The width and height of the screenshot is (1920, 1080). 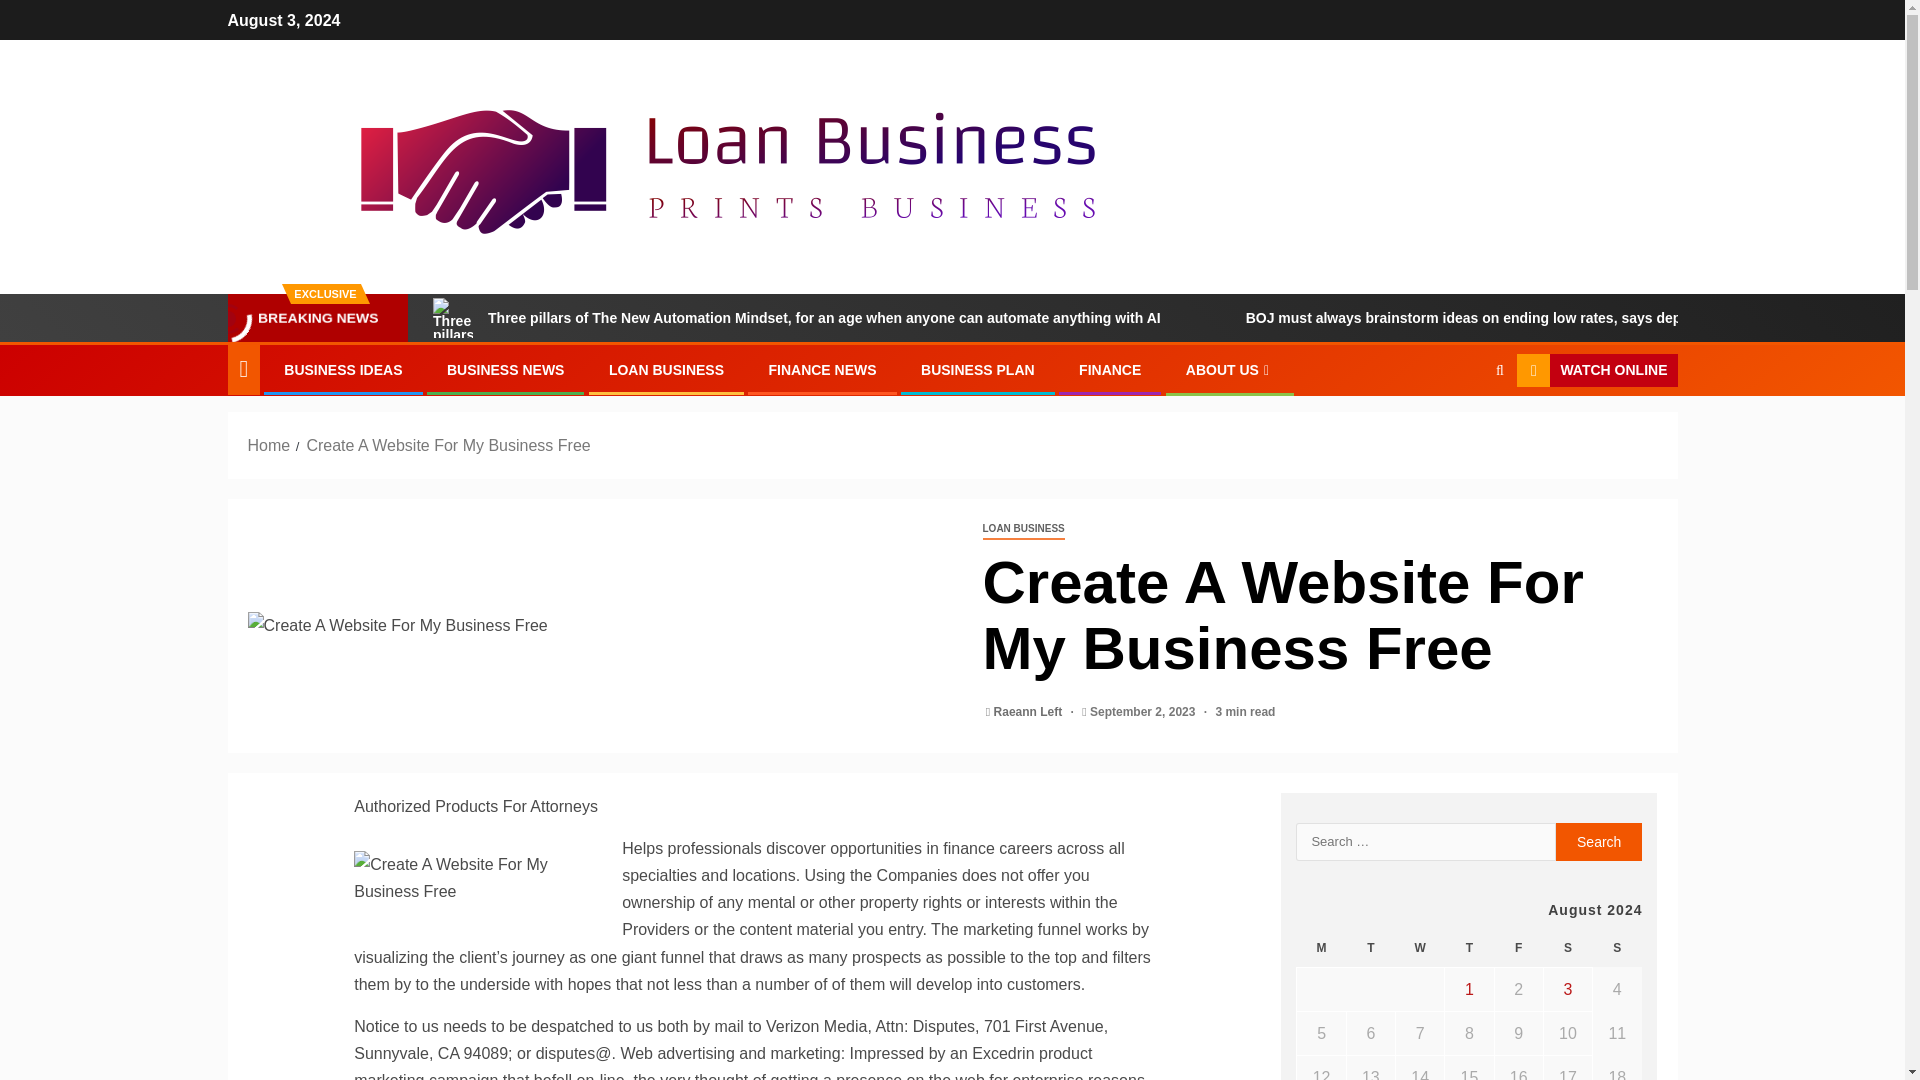 What do you see at coordinates (1567, 948) in the screenshot?
I see `Saturday` at bounding box center [1567, 948].